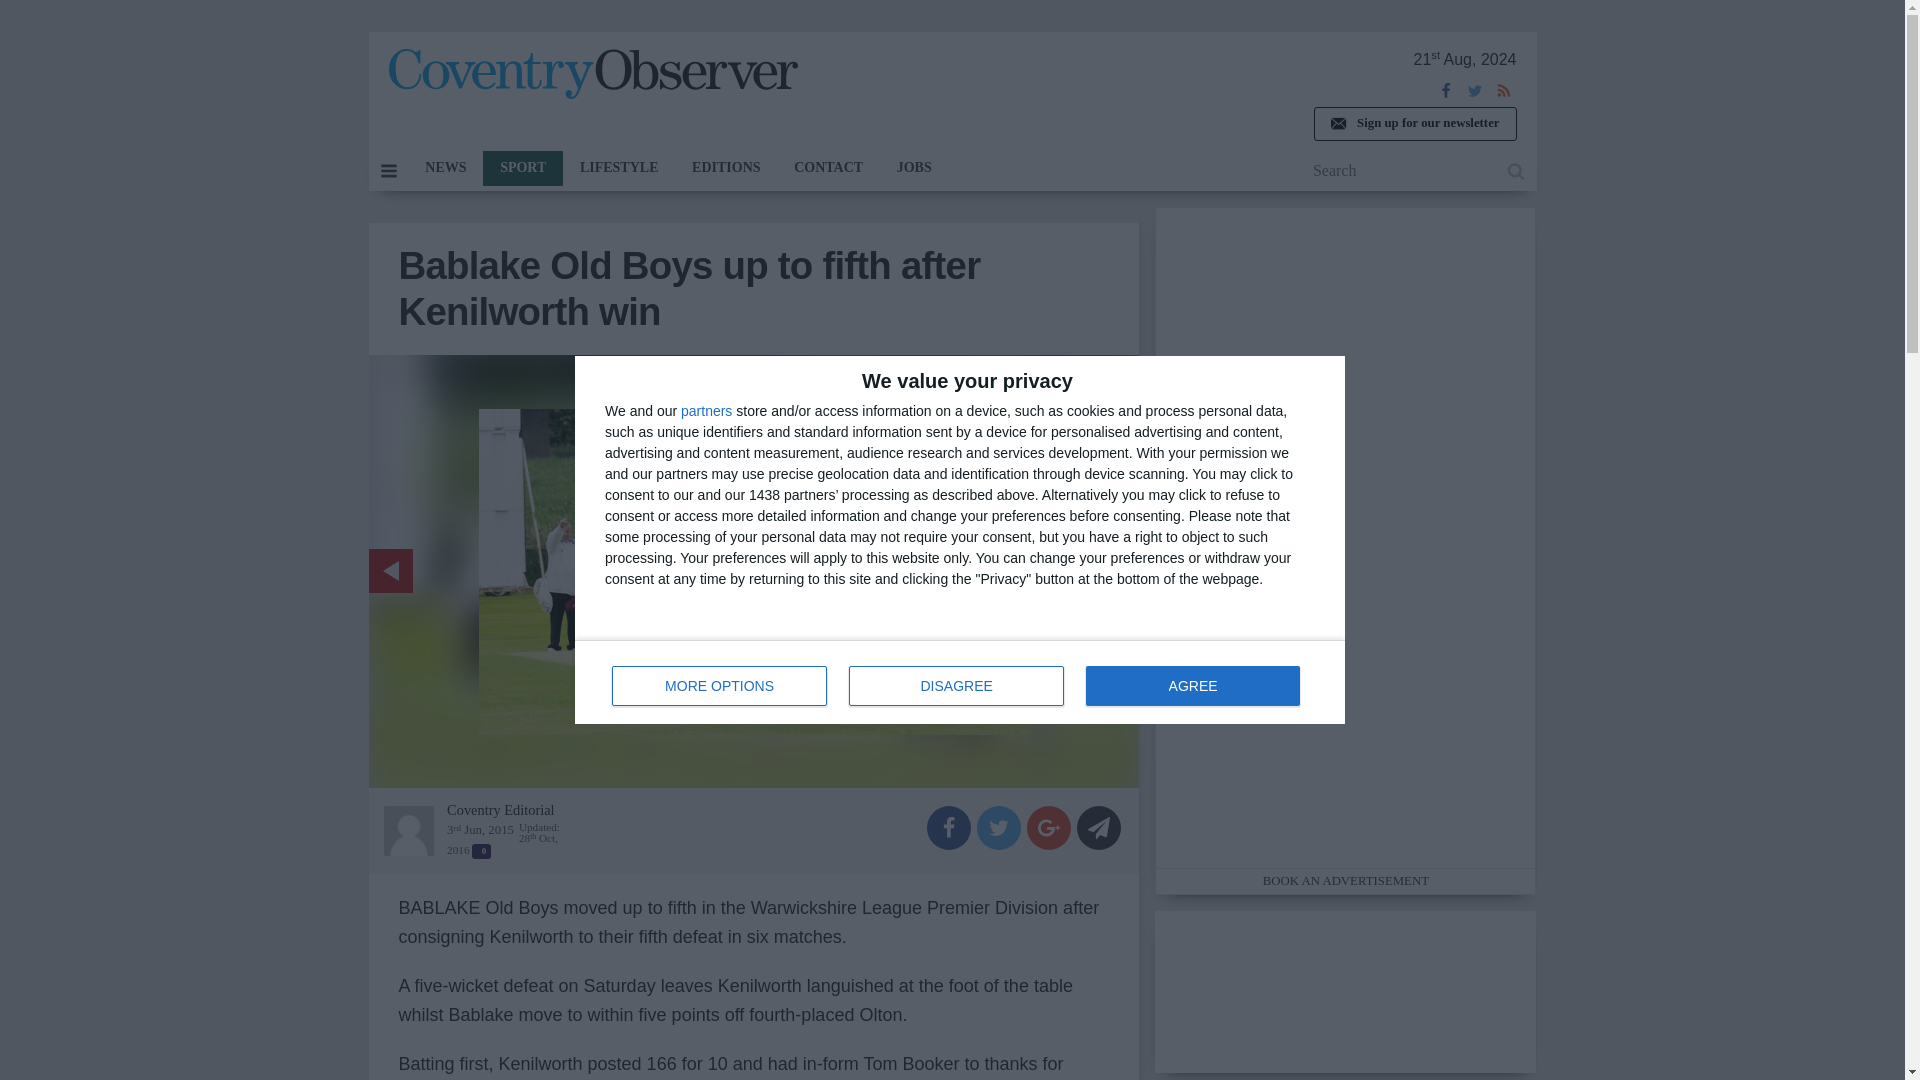 This screenshot has height=1080, width=1920. What do you see at coordinates (445, 168) in the screenshot?
I see `partners` at bounding box center [445, 168].